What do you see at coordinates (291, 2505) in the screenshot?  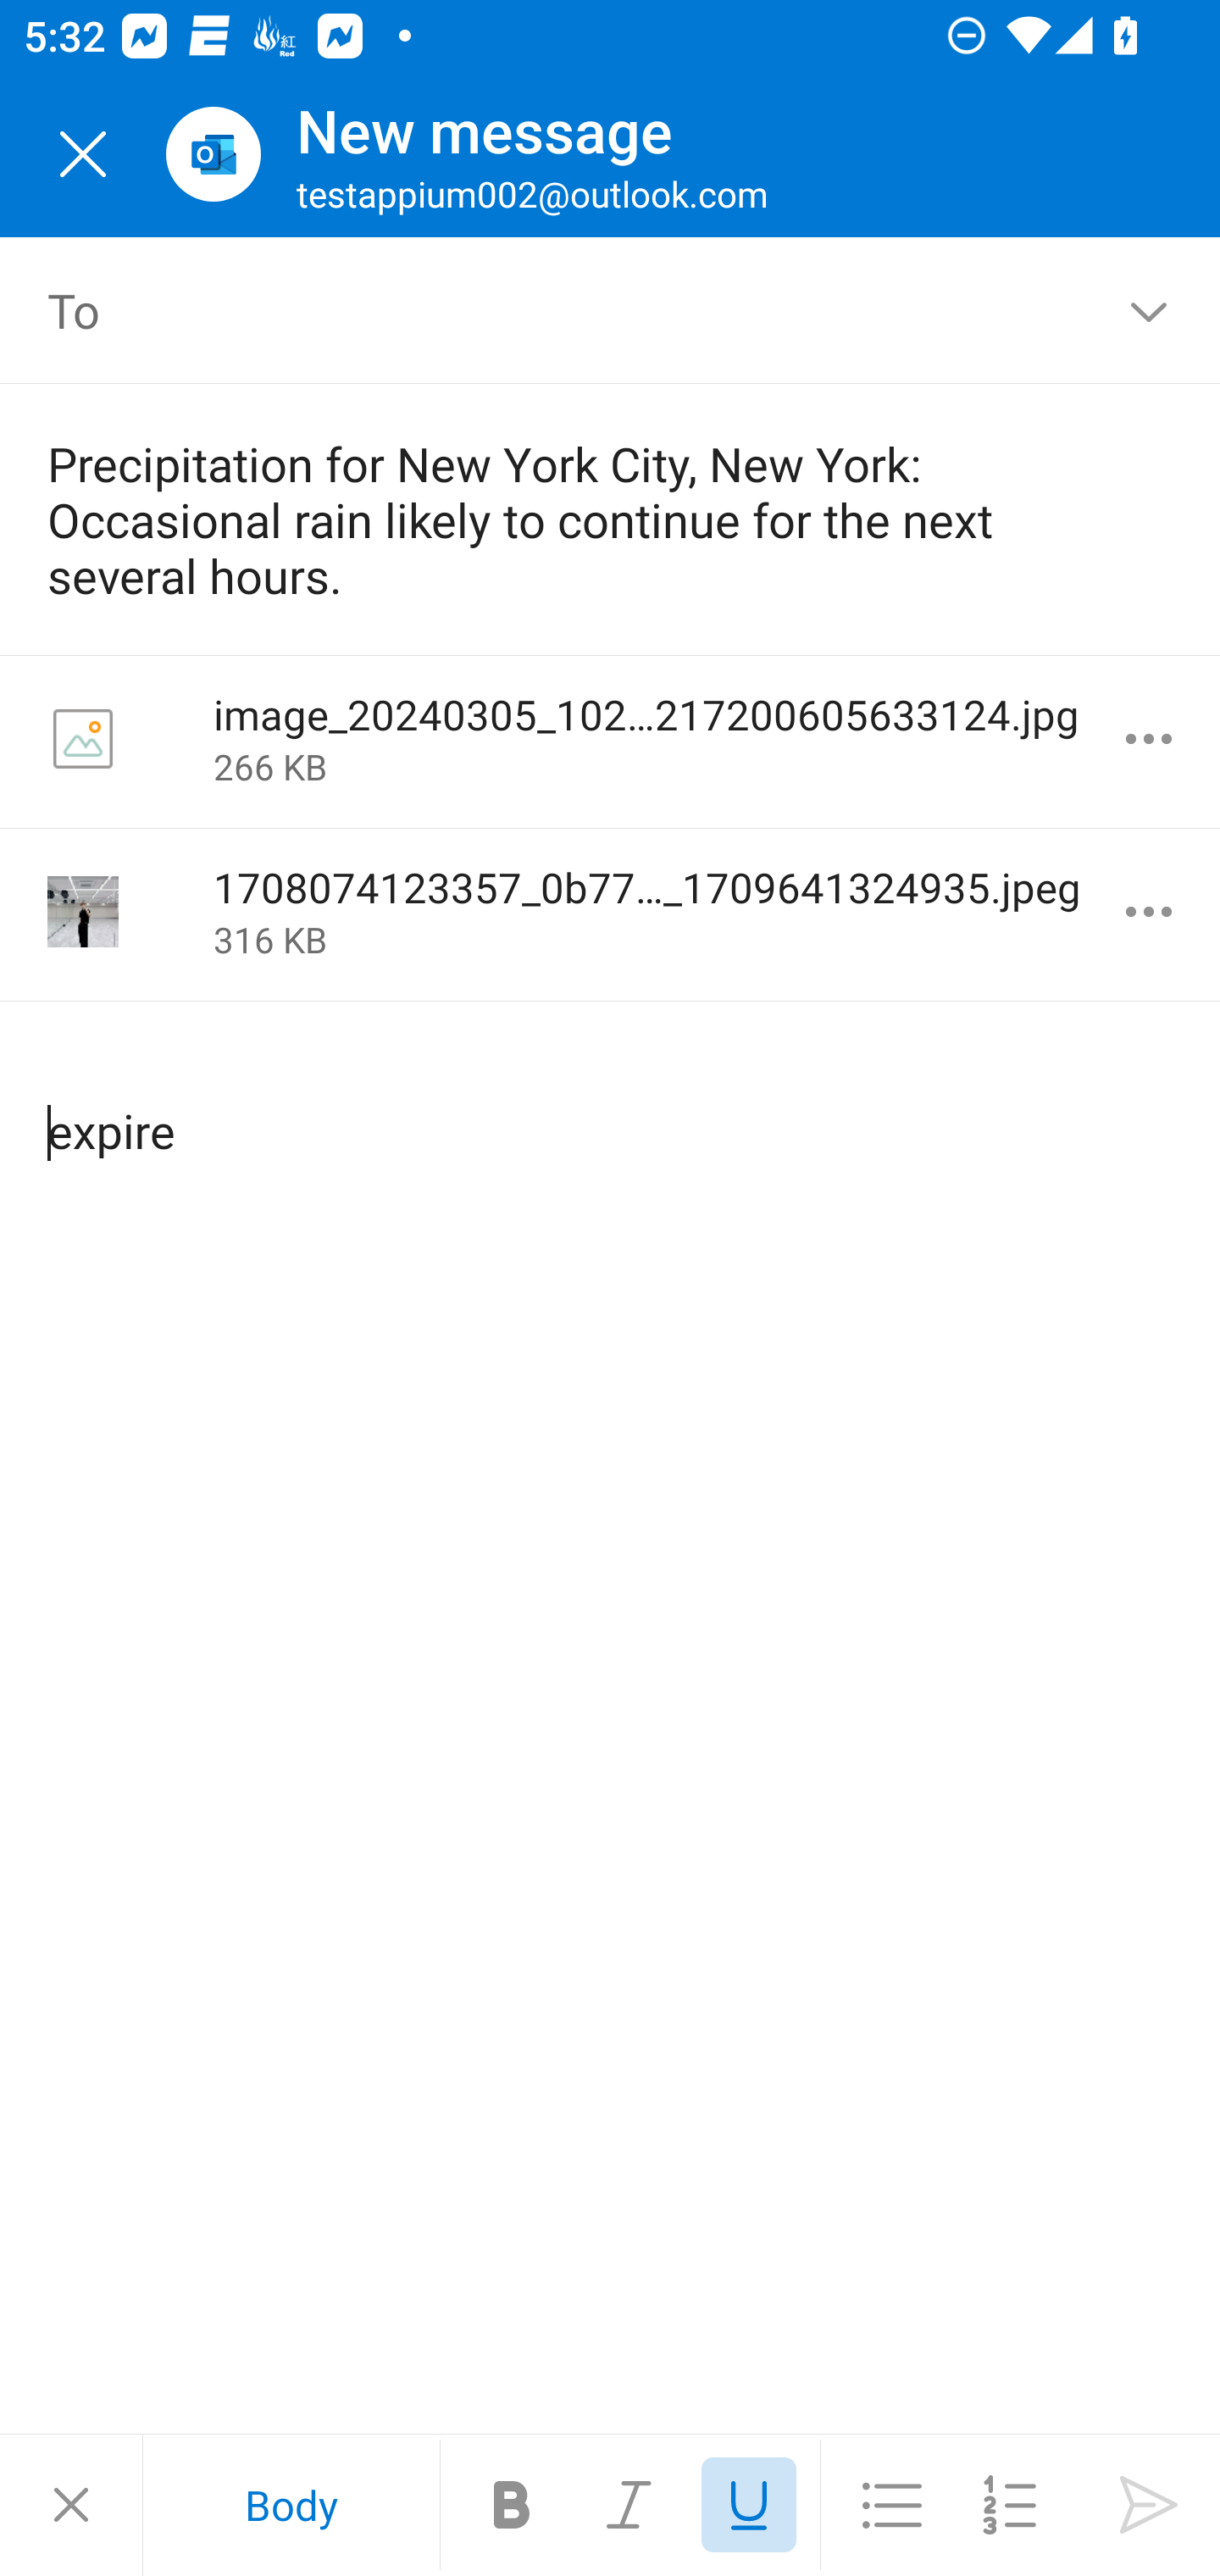 I see `Font style button body Body` at bounding box center [291, 2505].